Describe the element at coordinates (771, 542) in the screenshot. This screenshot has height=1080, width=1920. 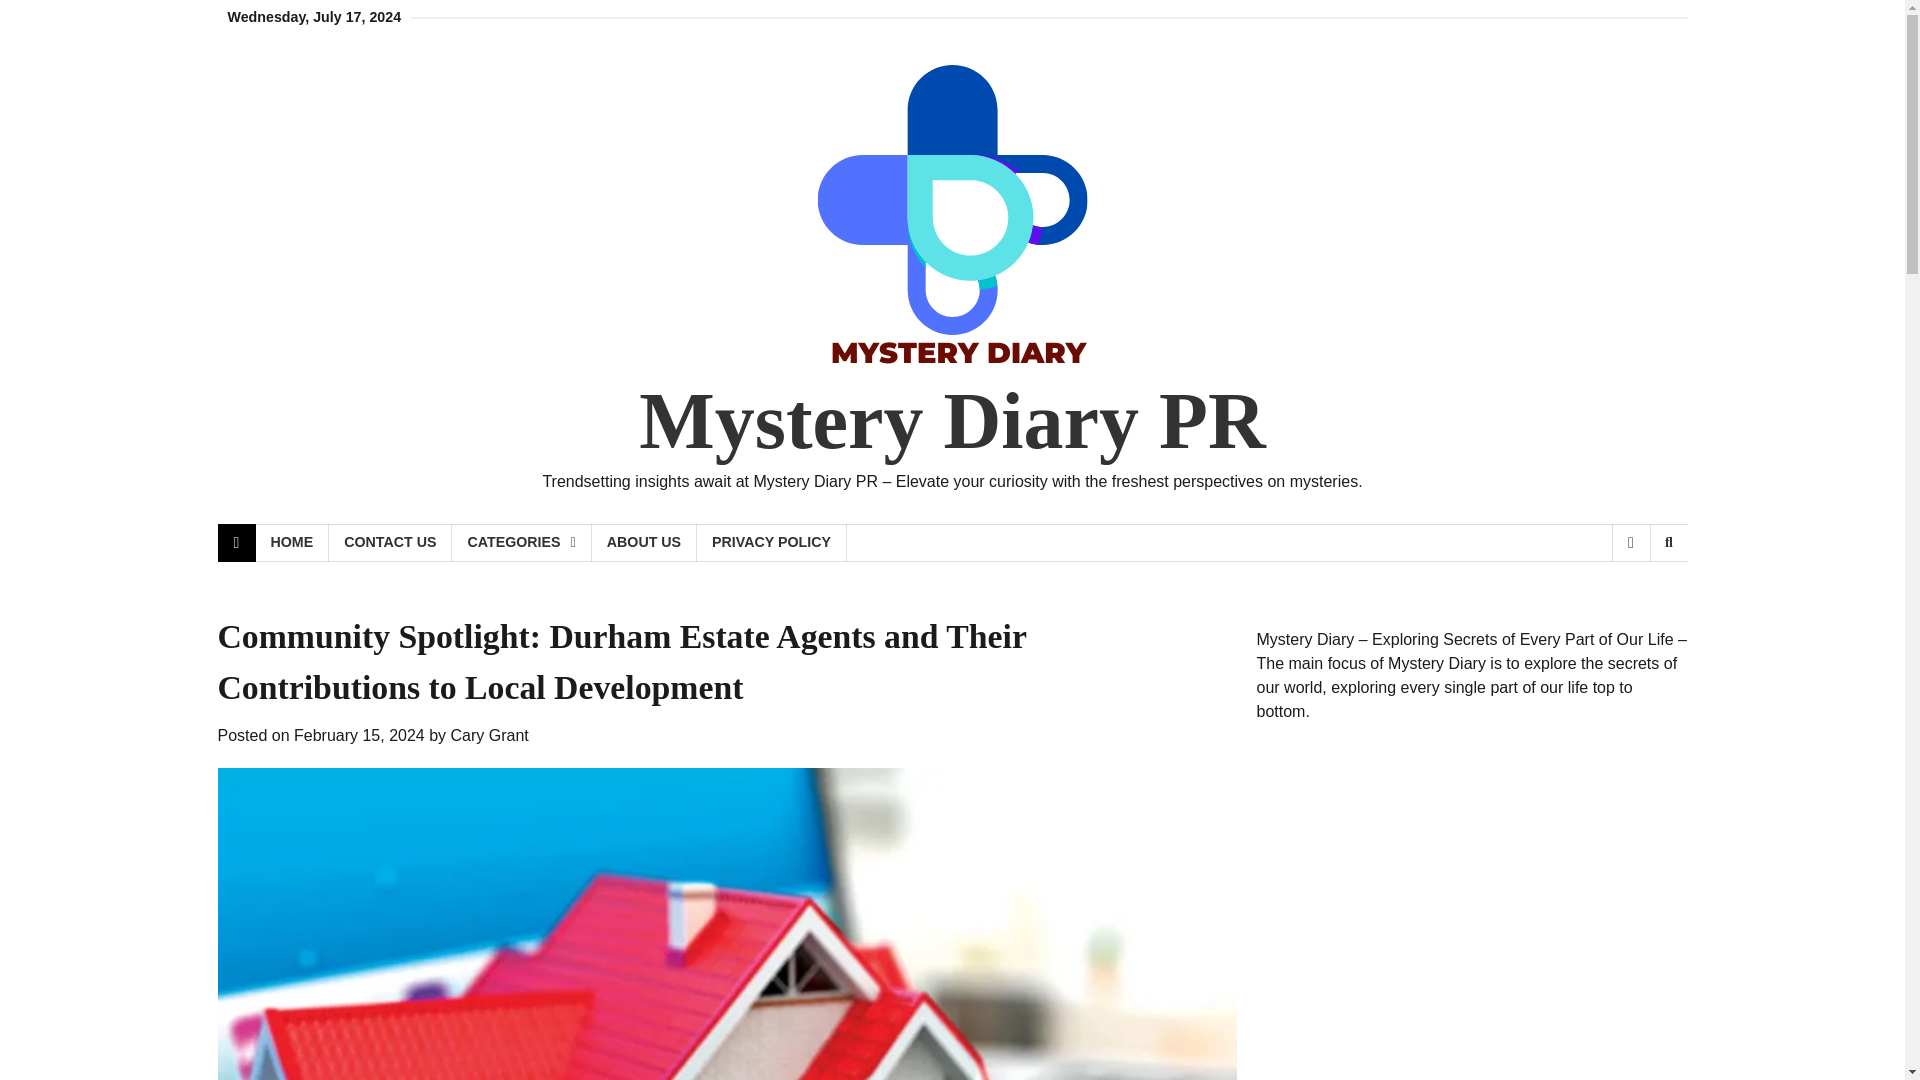
I see `PRIVACY POLICY` at that location.